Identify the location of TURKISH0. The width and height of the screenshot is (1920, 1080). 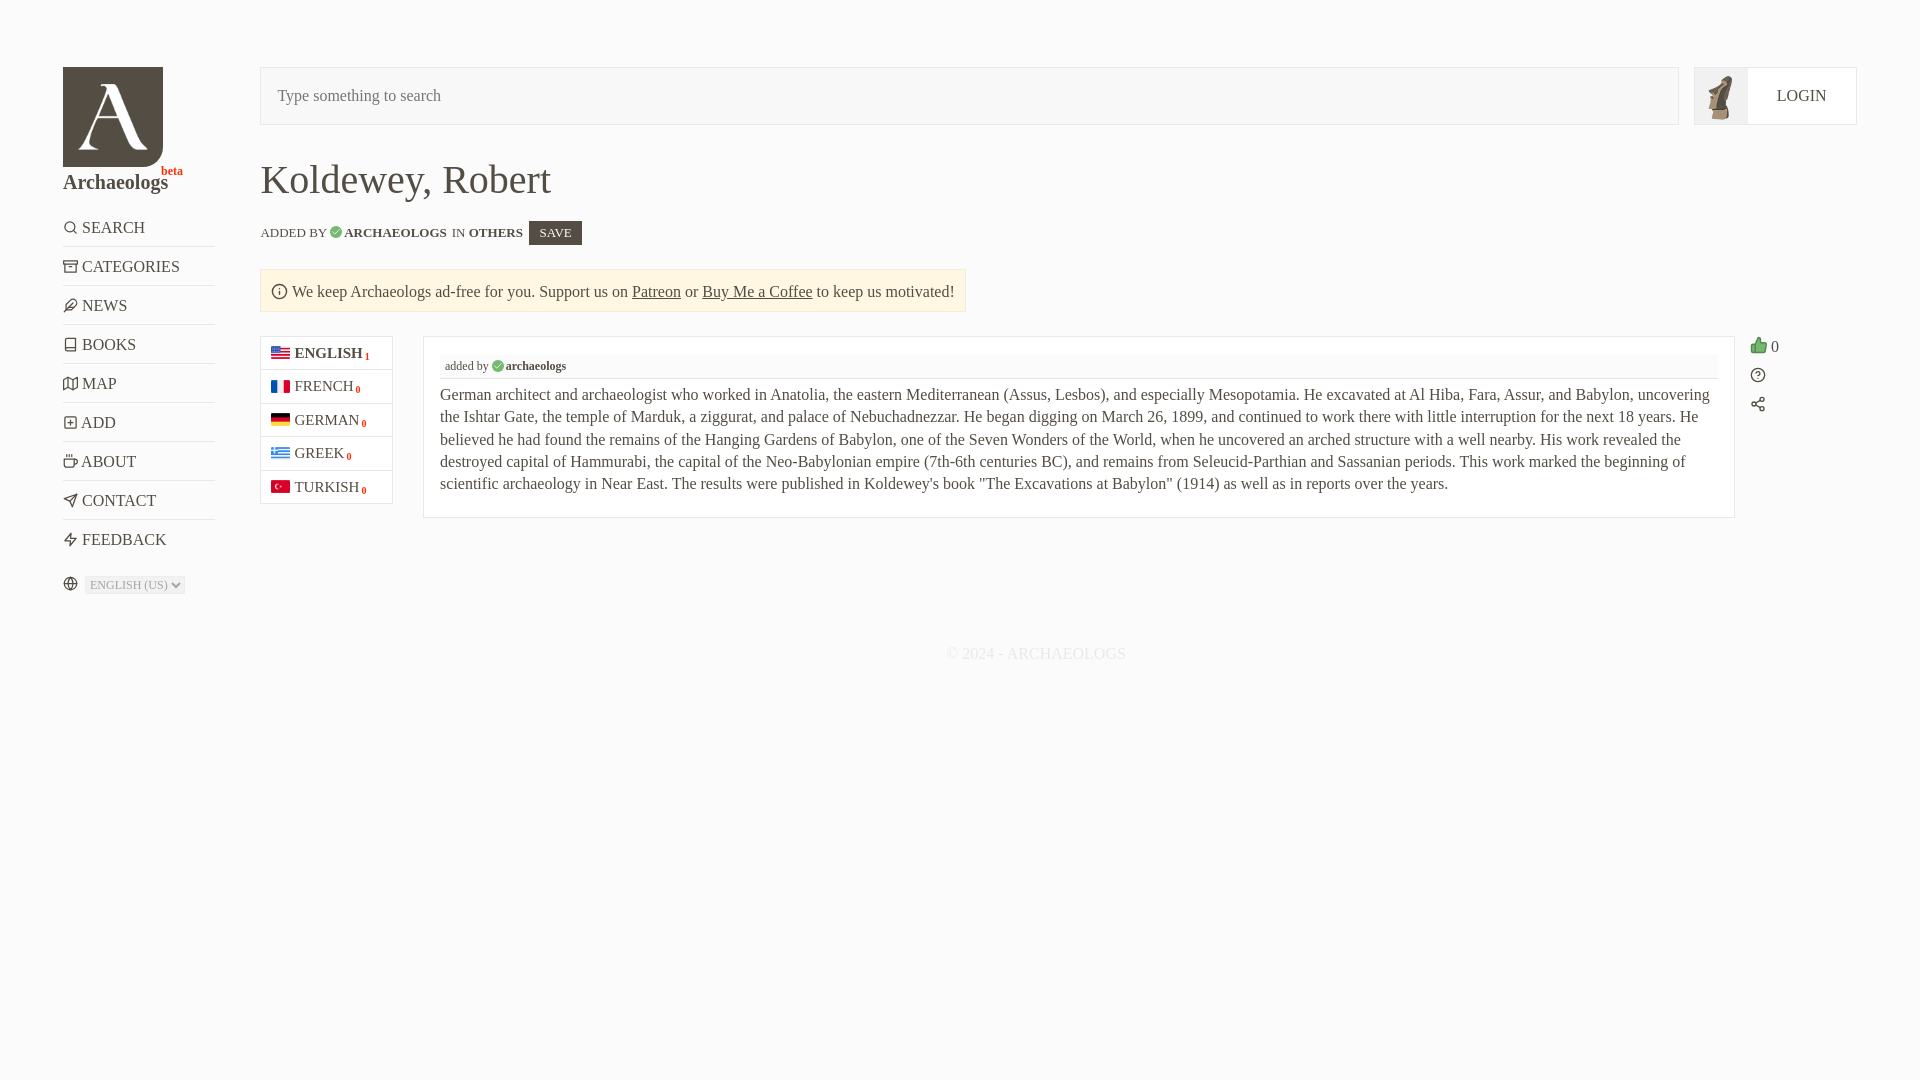
(326, 487).